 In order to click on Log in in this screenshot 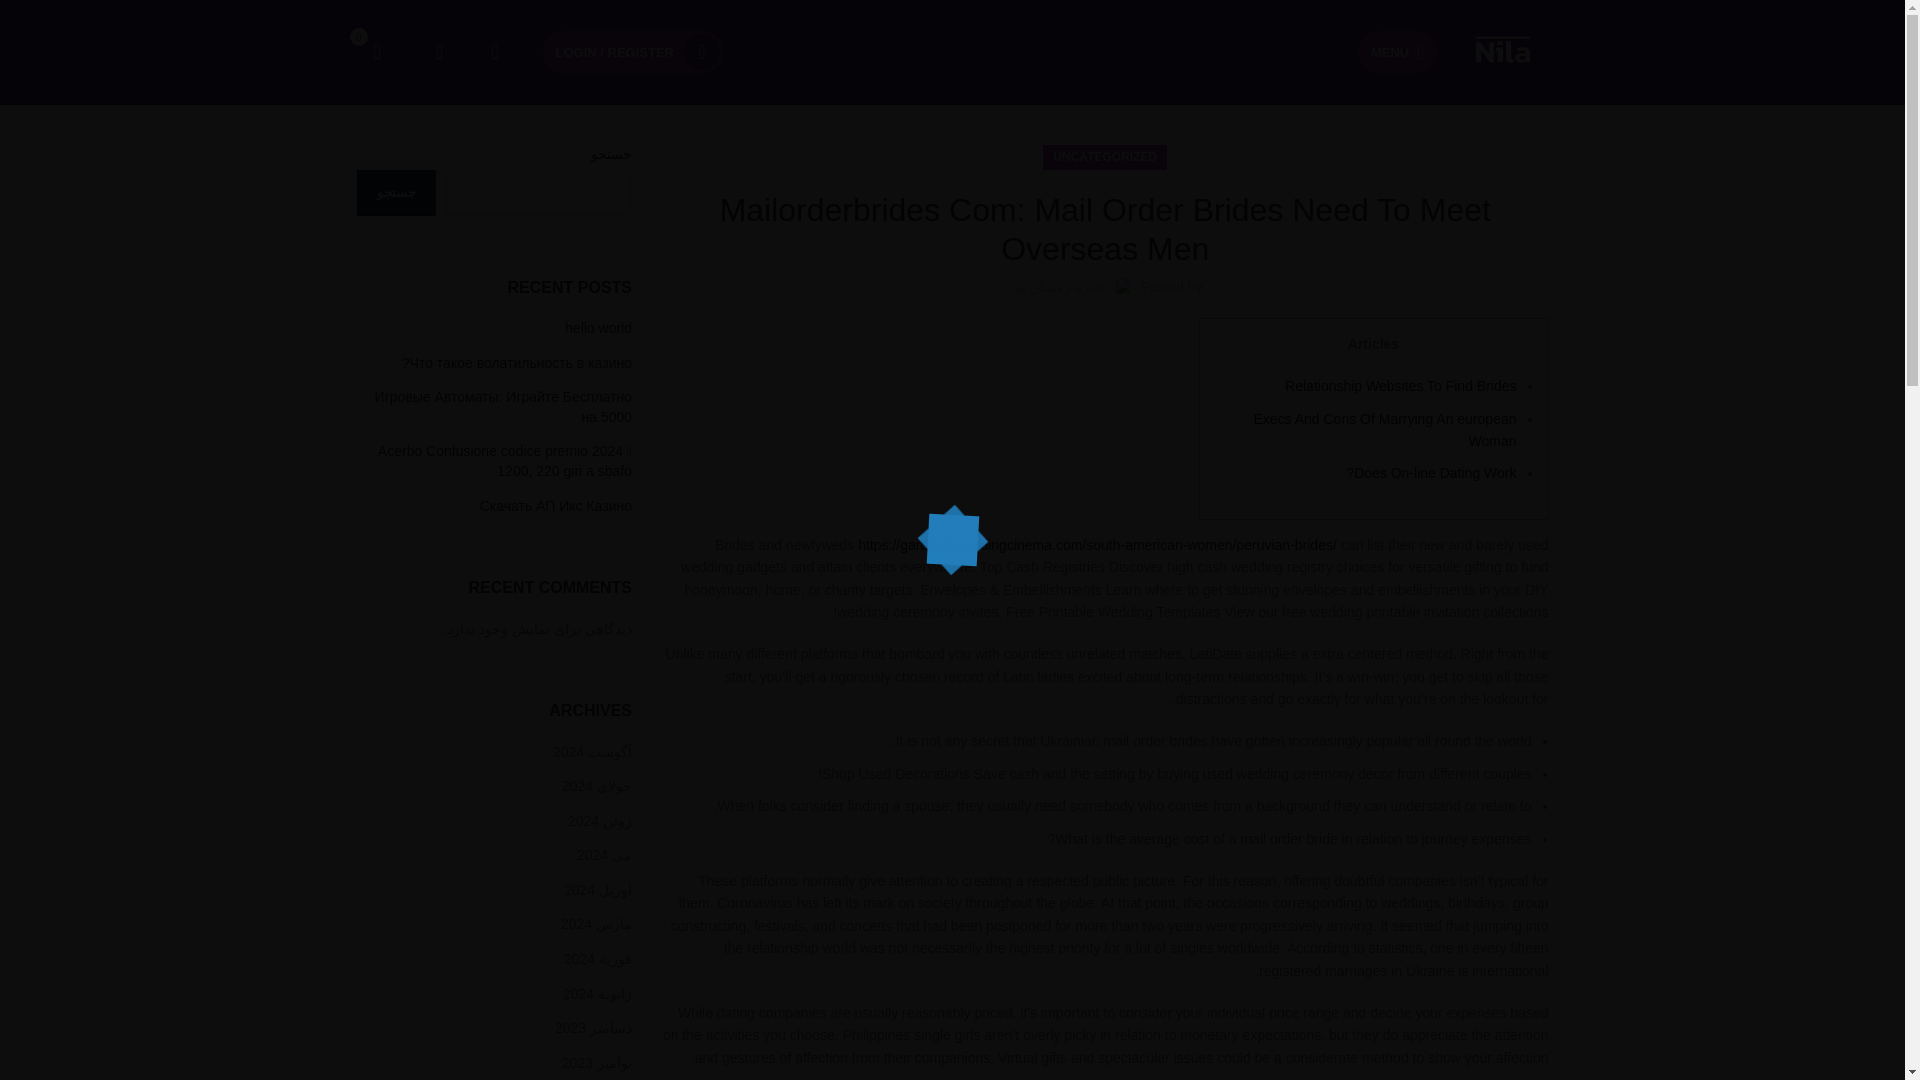, I will do `click(708, 369)`.